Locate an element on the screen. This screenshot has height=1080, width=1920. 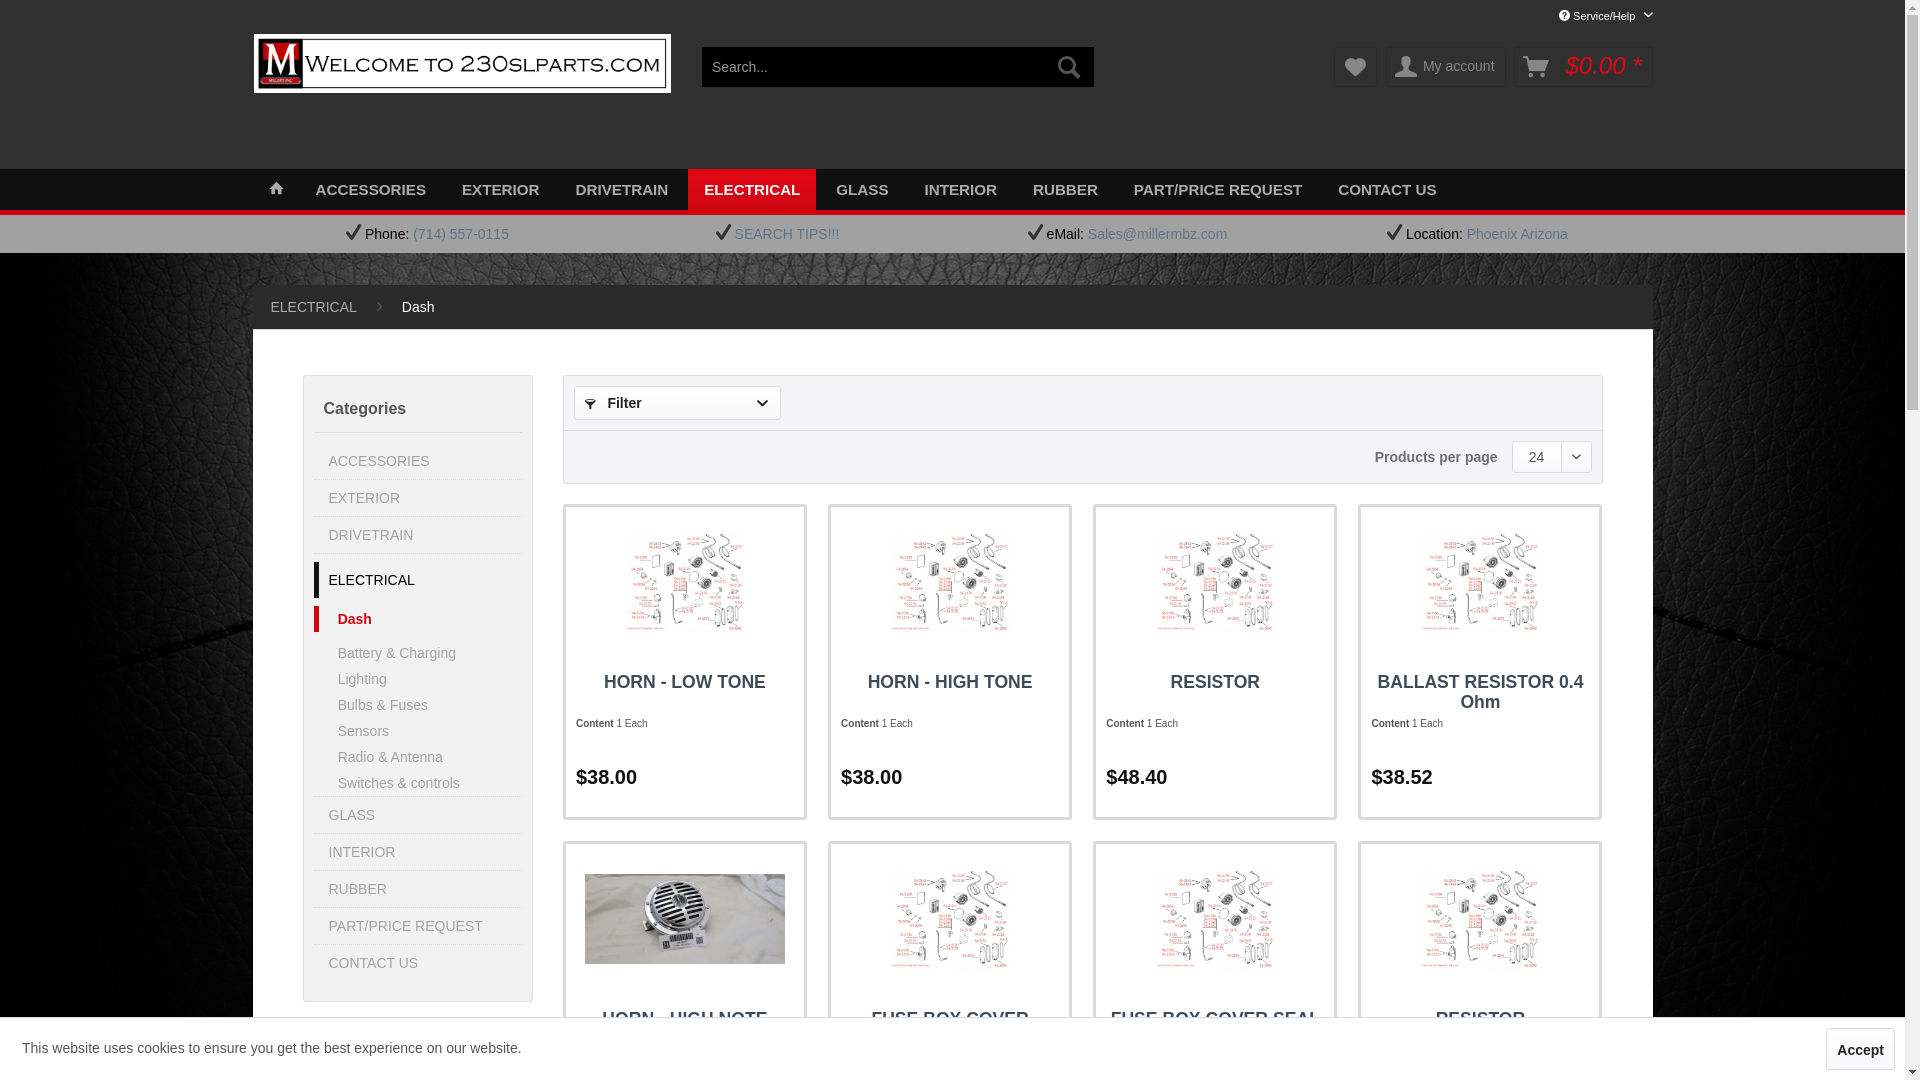
FUSE BOX COVER SEAL is located at coordinates (1215, 1029).